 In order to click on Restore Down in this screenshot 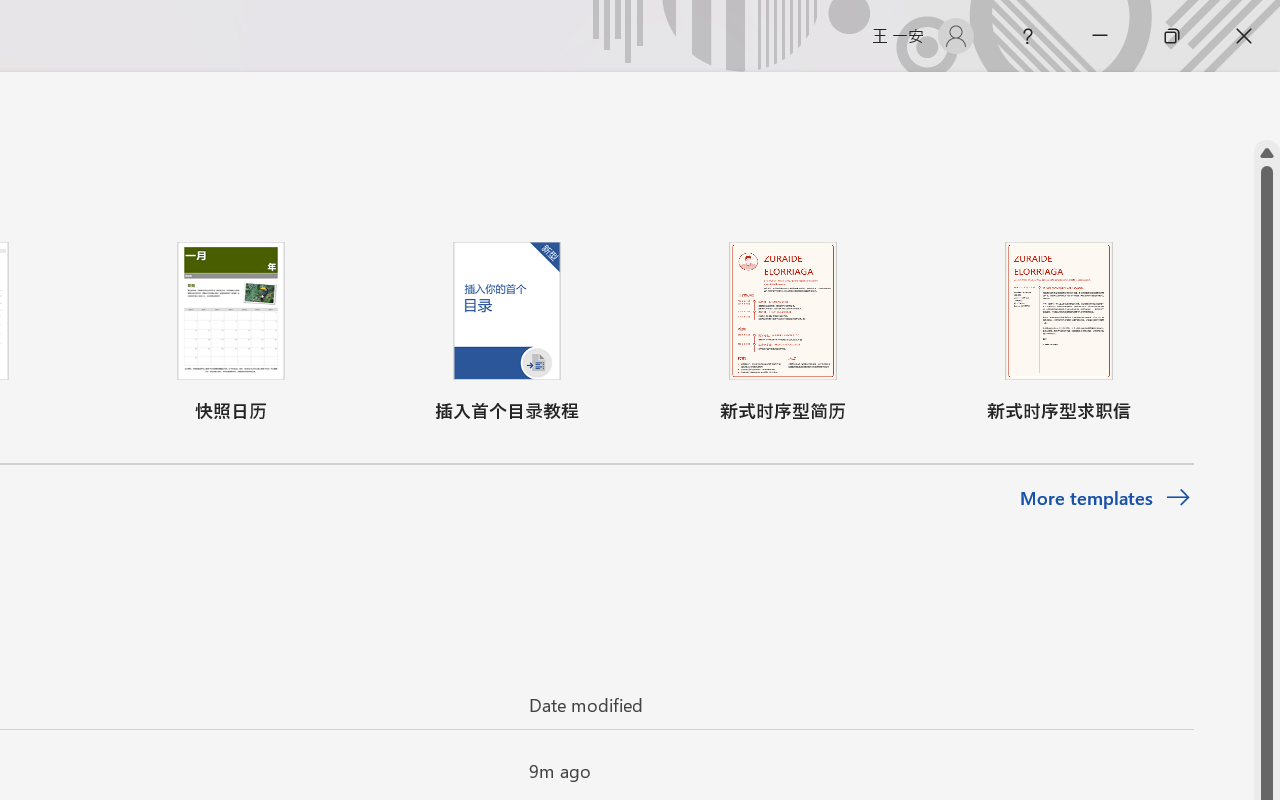, I will do `click(1172, 36)`.